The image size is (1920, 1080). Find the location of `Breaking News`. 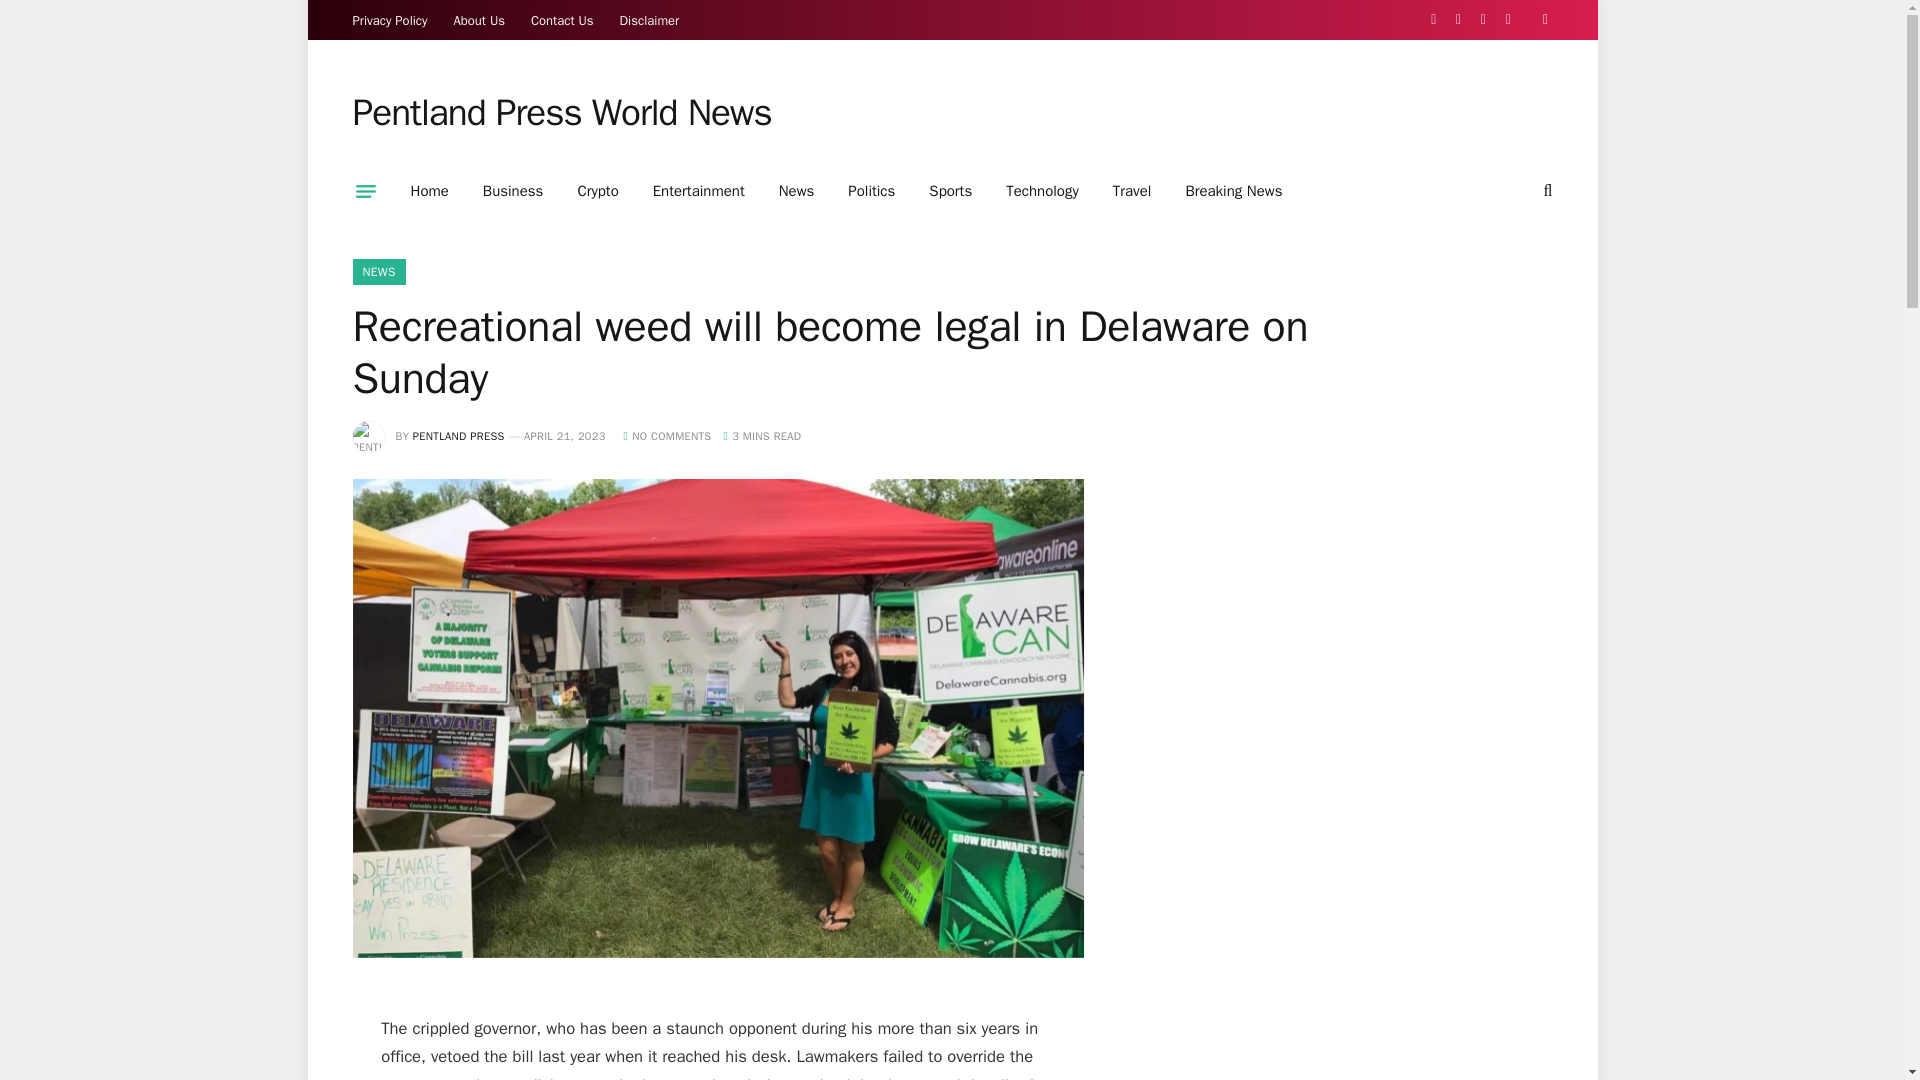

Breaking News is located at coordinates (1233, 191).